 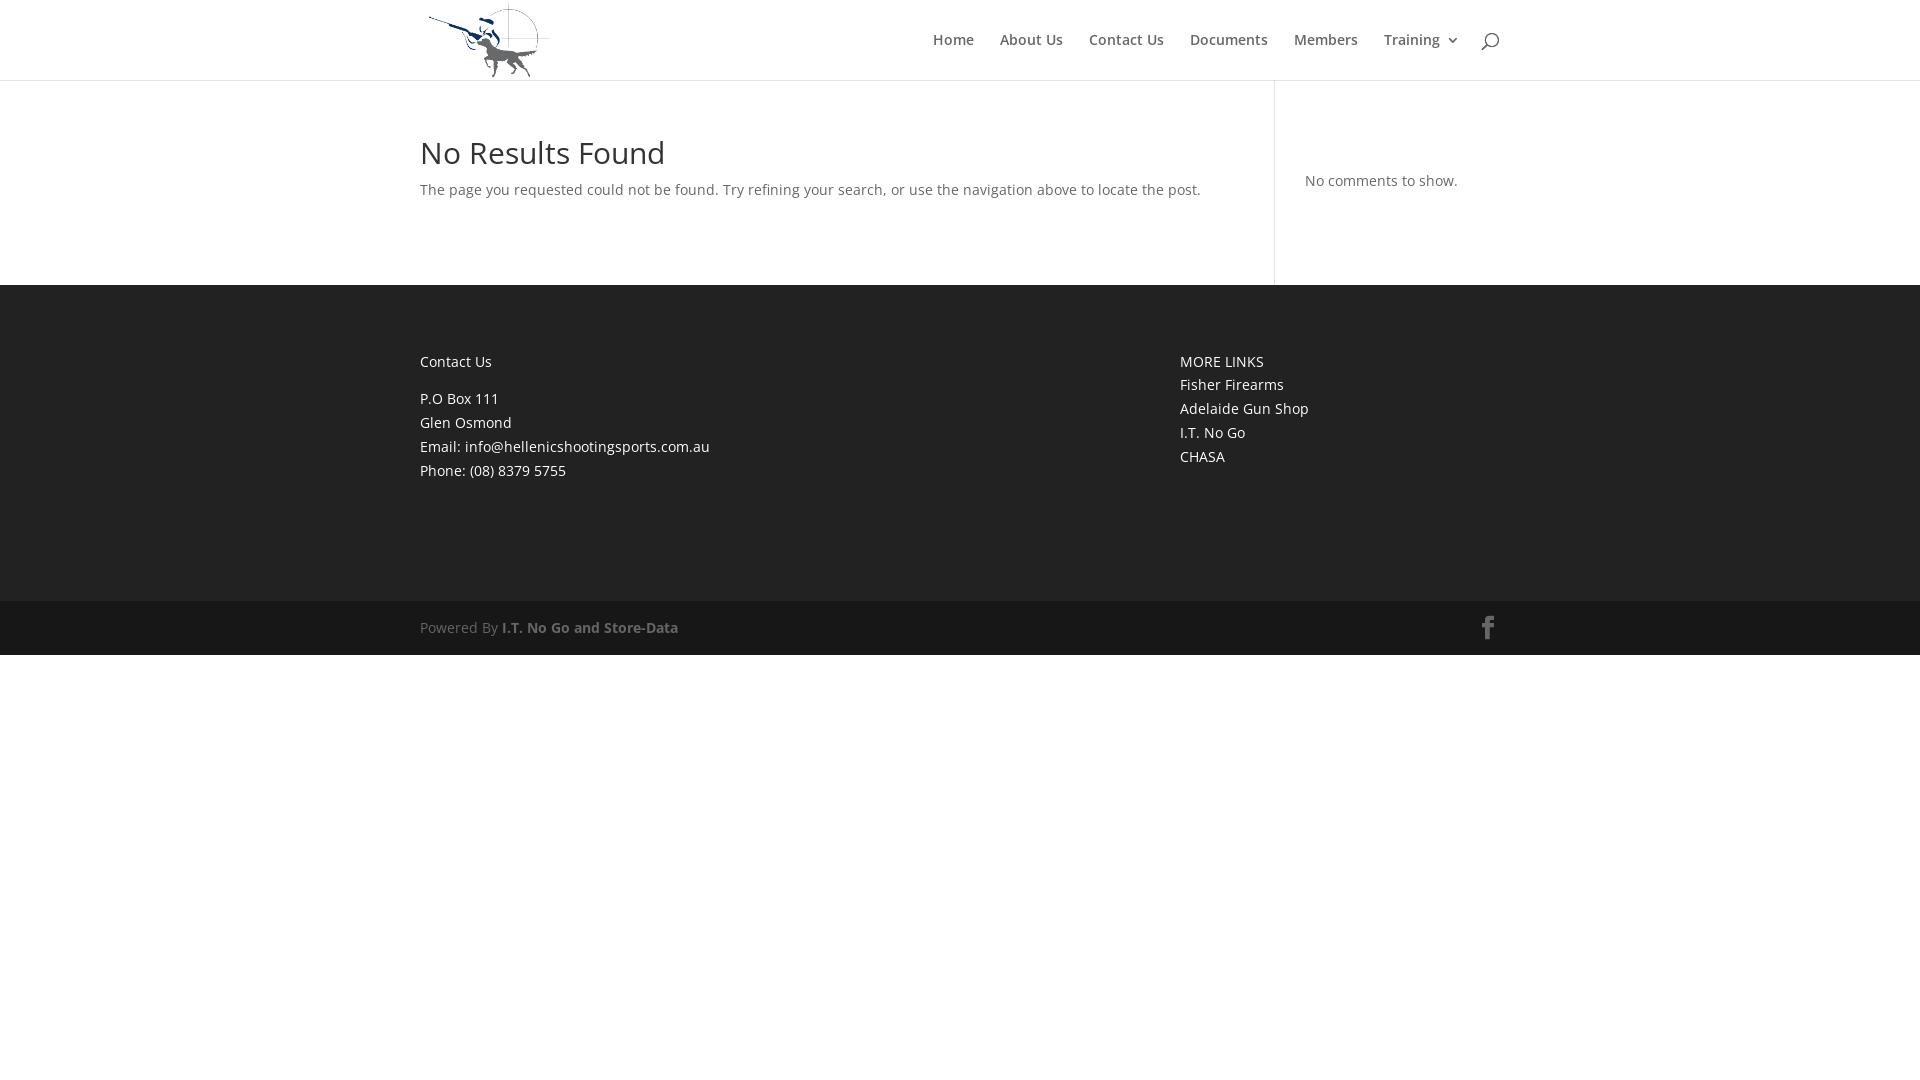 What do you see at coordinates (1422, 56) in the screenshot?
I see `Training` at bounding box center [1422, 56].